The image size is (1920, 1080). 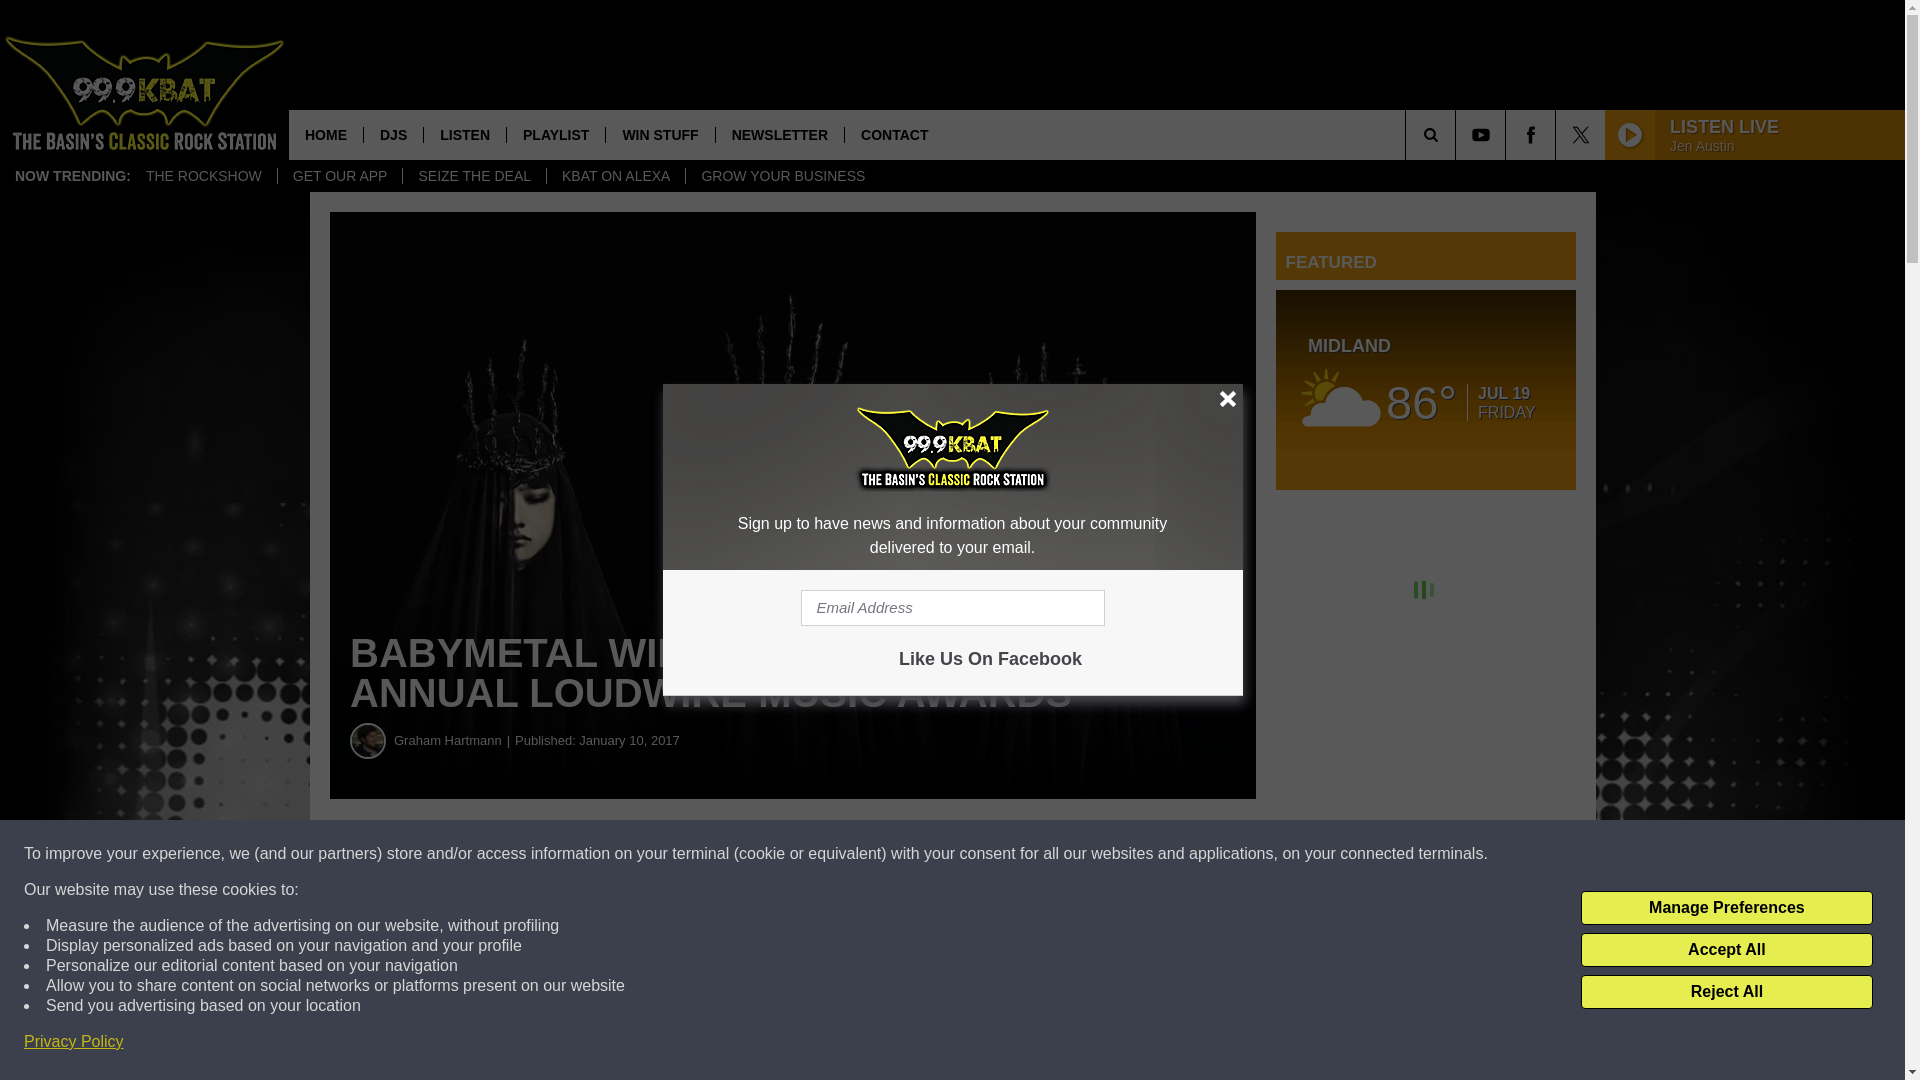 What do you see at coordinates (1726, 992) in the screenshot?
I see `Reject All` at bounding box center [1726, 992].